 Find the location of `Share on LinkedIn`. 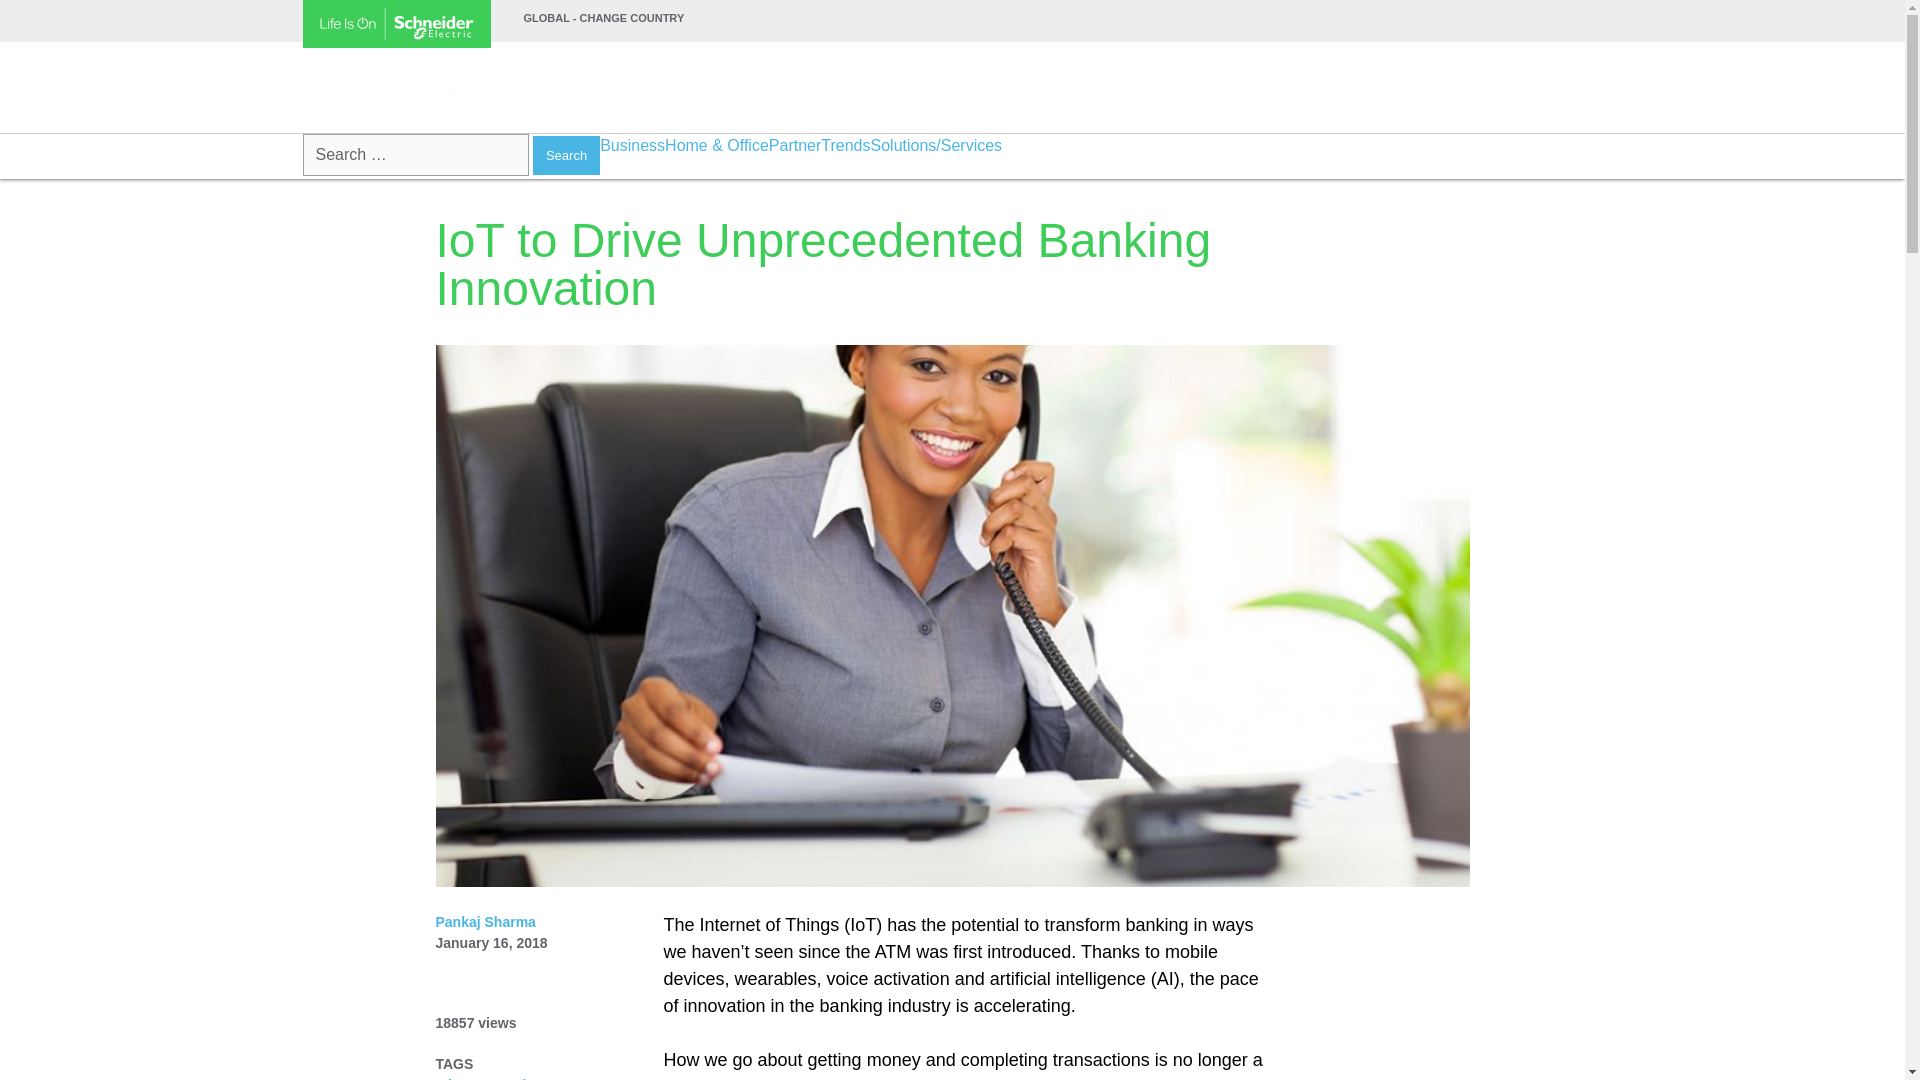

Share on LinkedIn is located at coordinates (400, 422).